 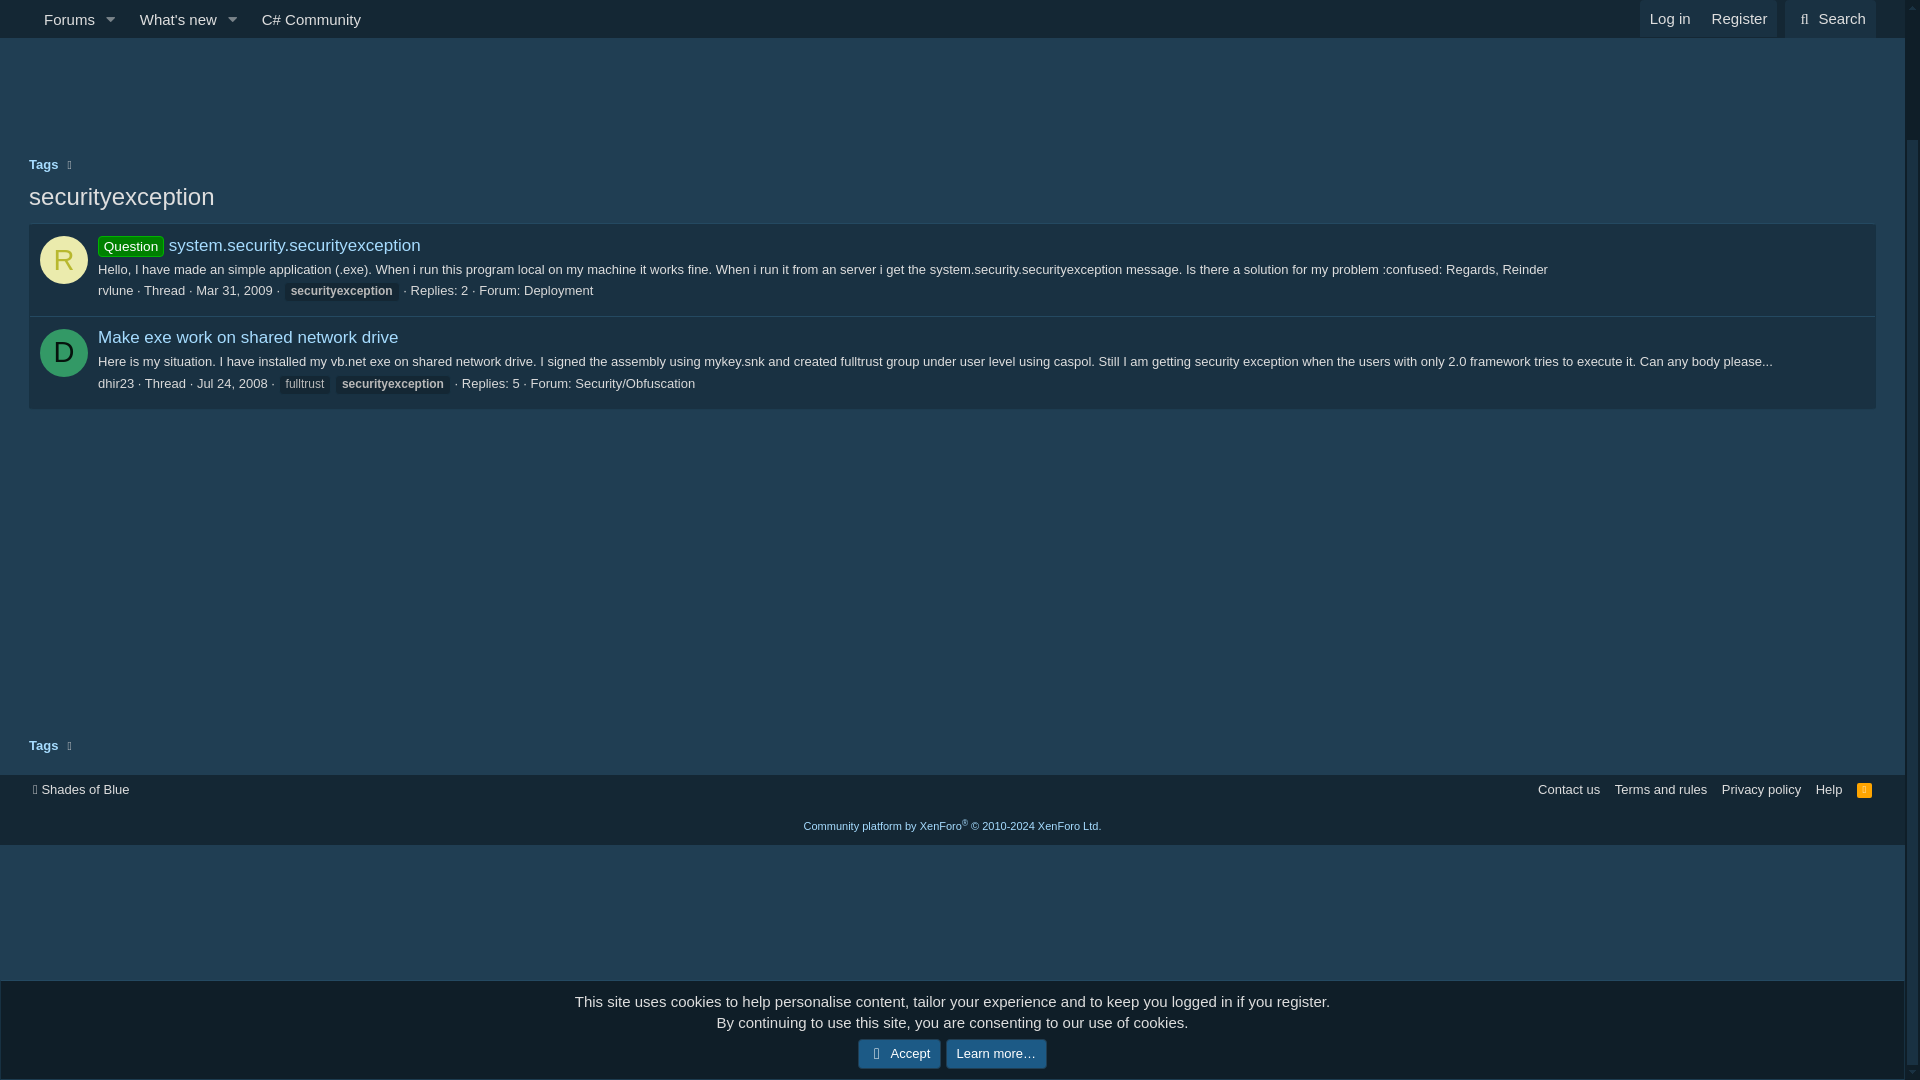 What do you see at coordinates (114, 290) in the screenshot?
I see `R` at bounding box center [114, 290].